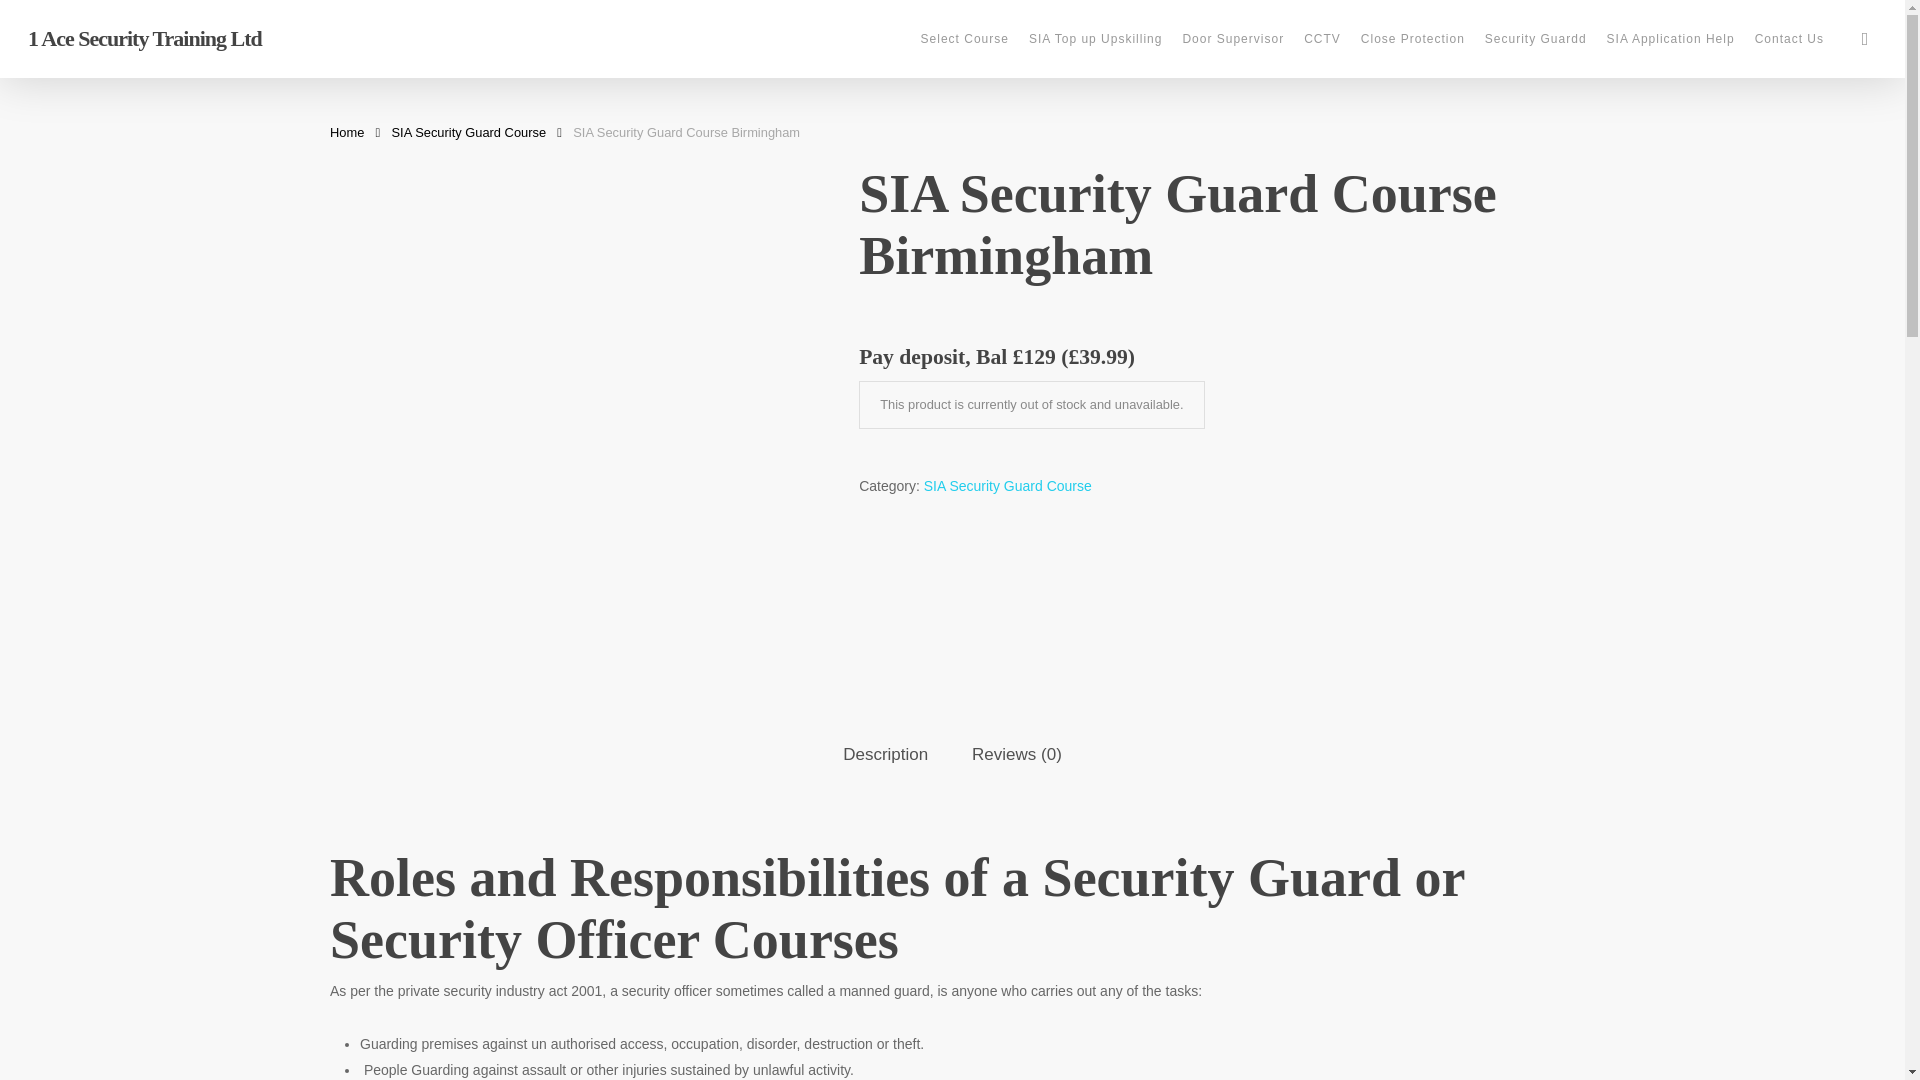 This screenshot has width=1920, height=1080. Describe the element at coordinates (884, 755) in the screenshot. I see `Description` at that location.